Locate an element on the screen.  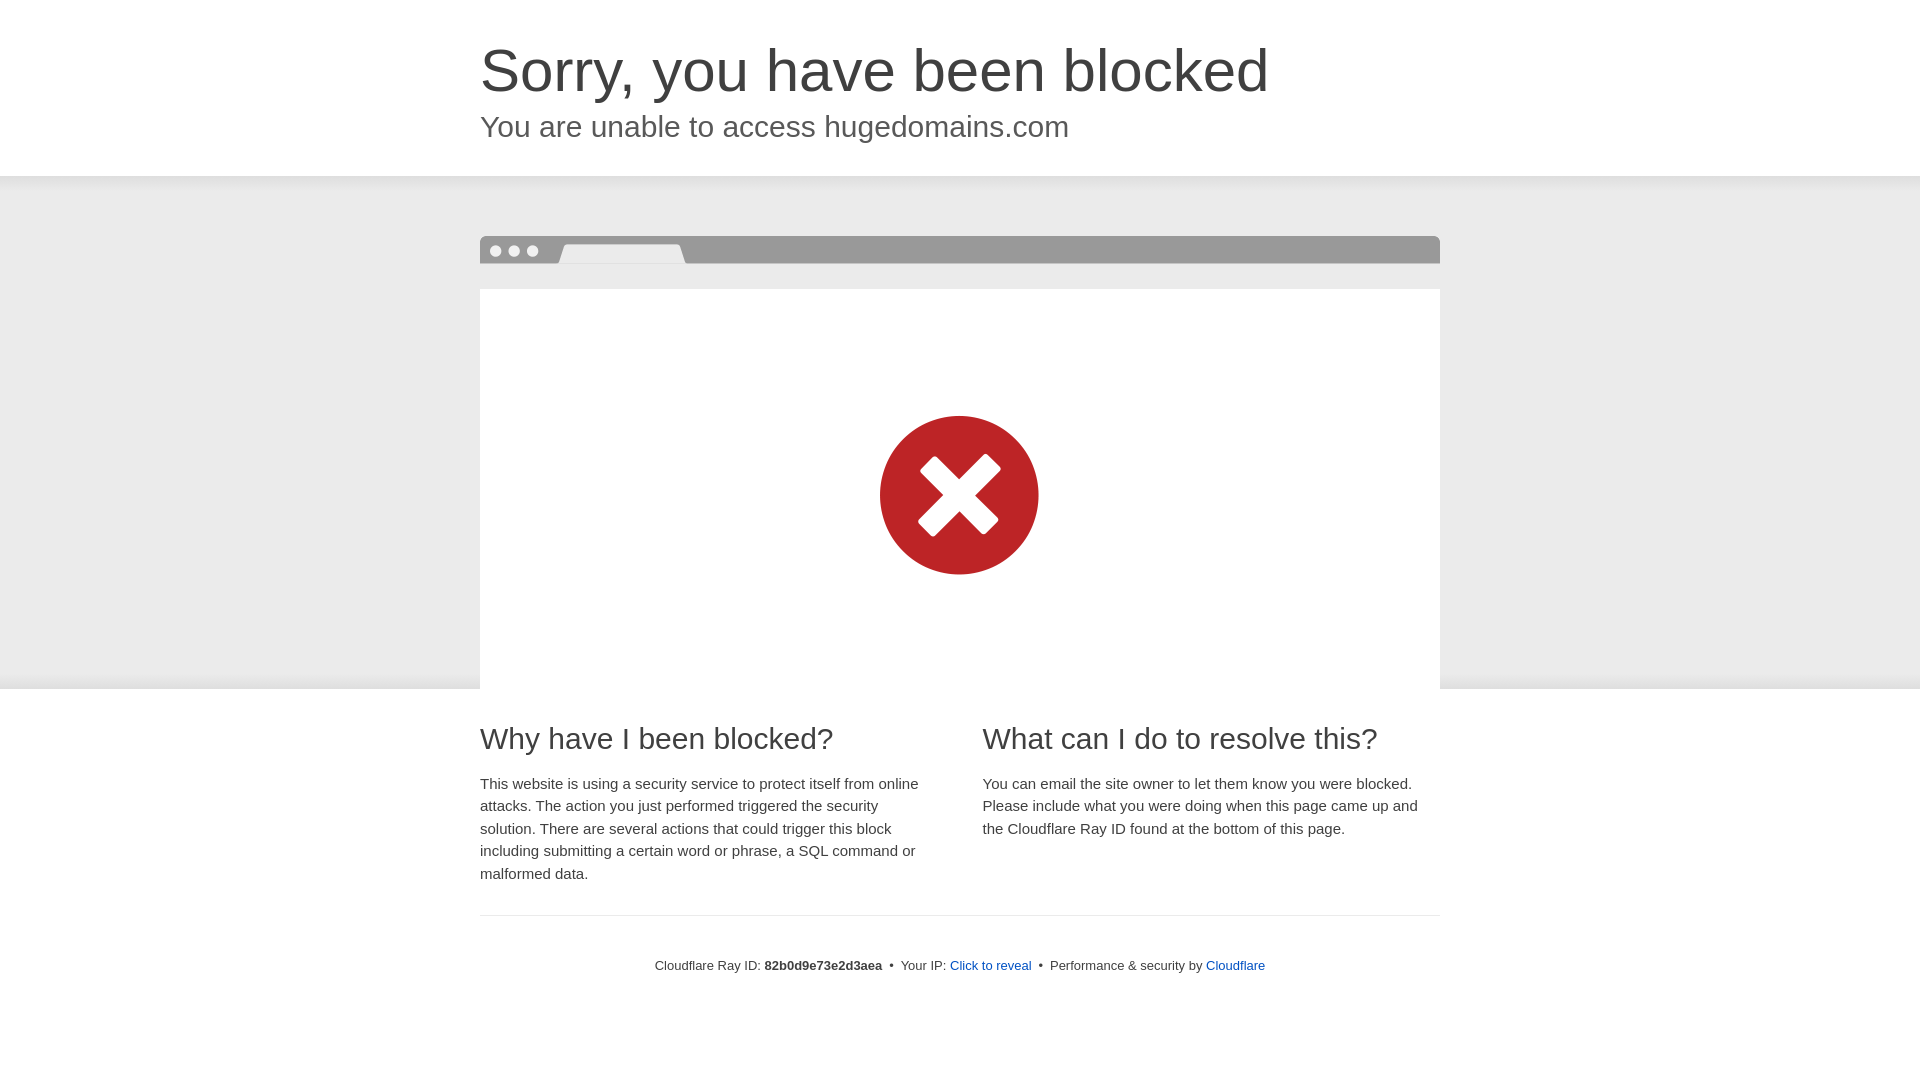
Cloudflare is located at coordinates (1236, 966).